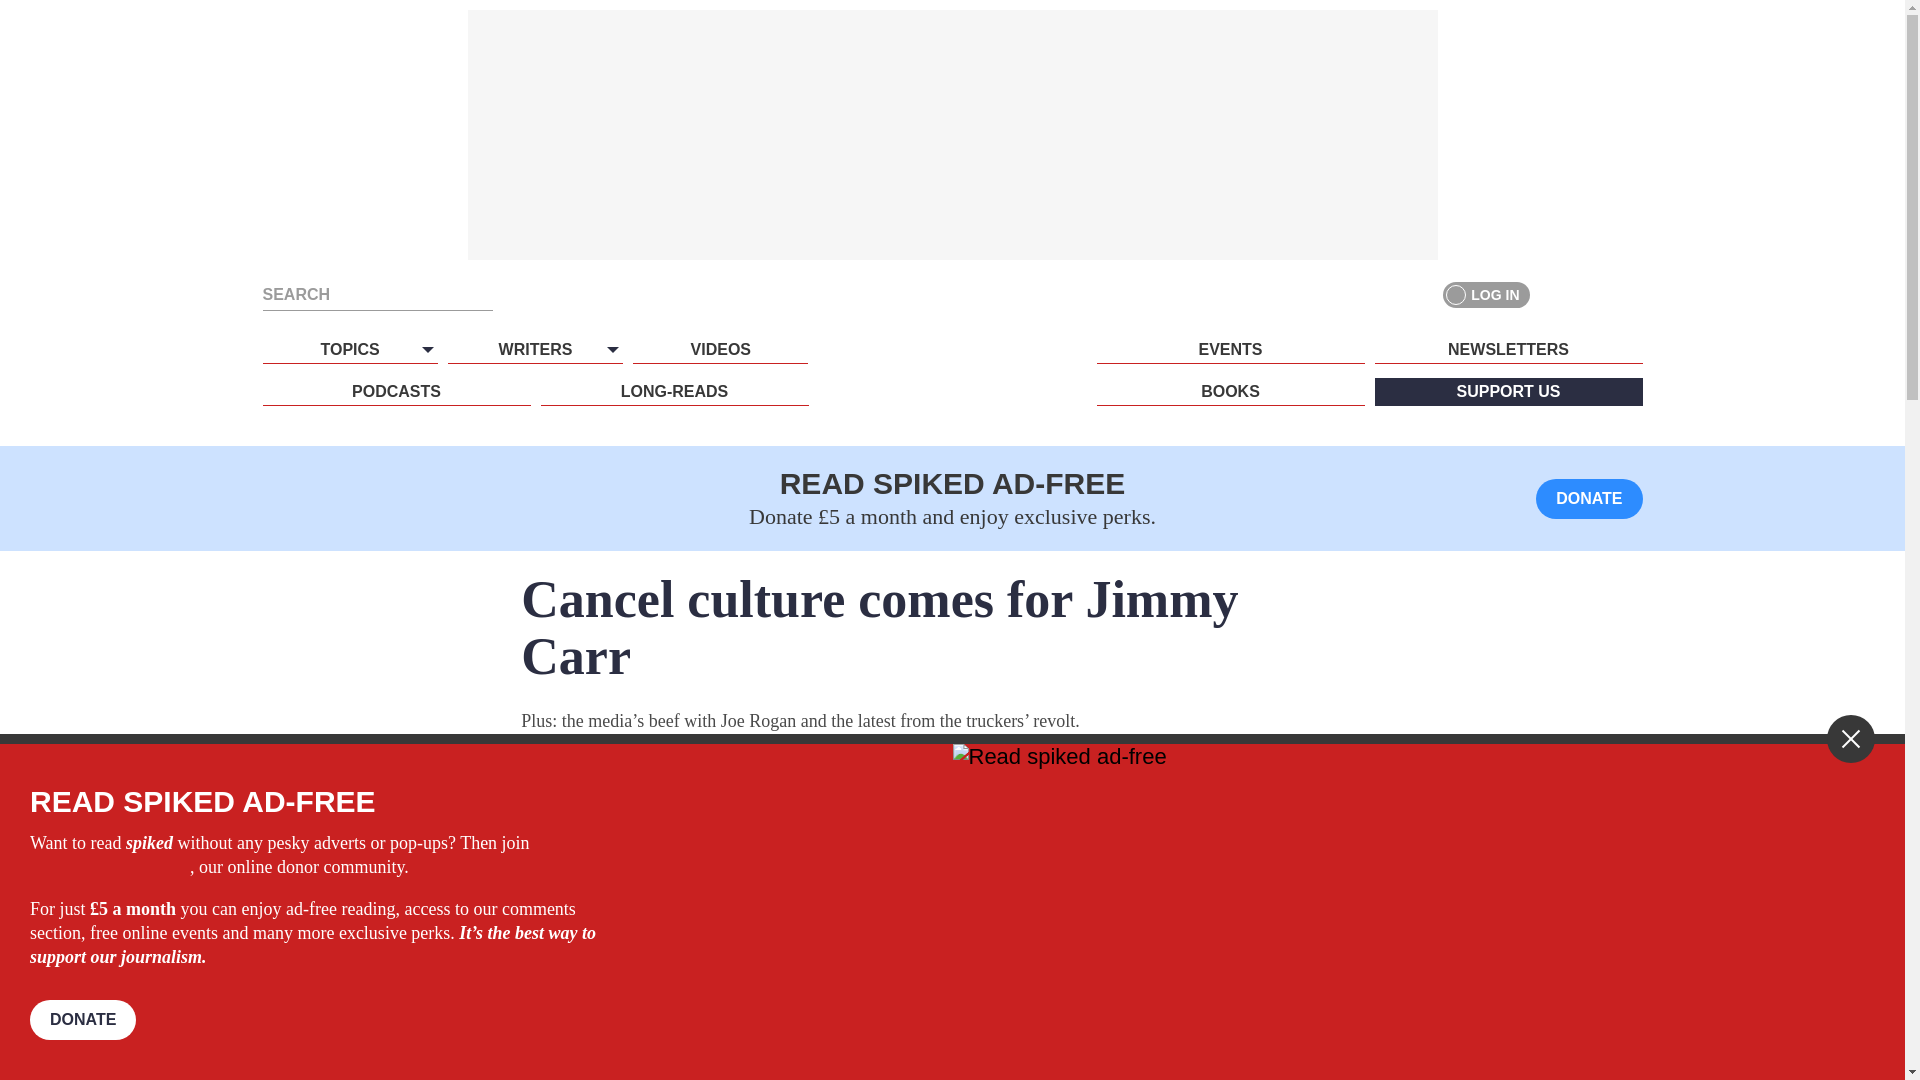 Image resolution: width=1920 pixels, height=1080 pixels. Describe the element at coordinates (1230, 349) in the screenshot. I see `EVENTS` at that location.